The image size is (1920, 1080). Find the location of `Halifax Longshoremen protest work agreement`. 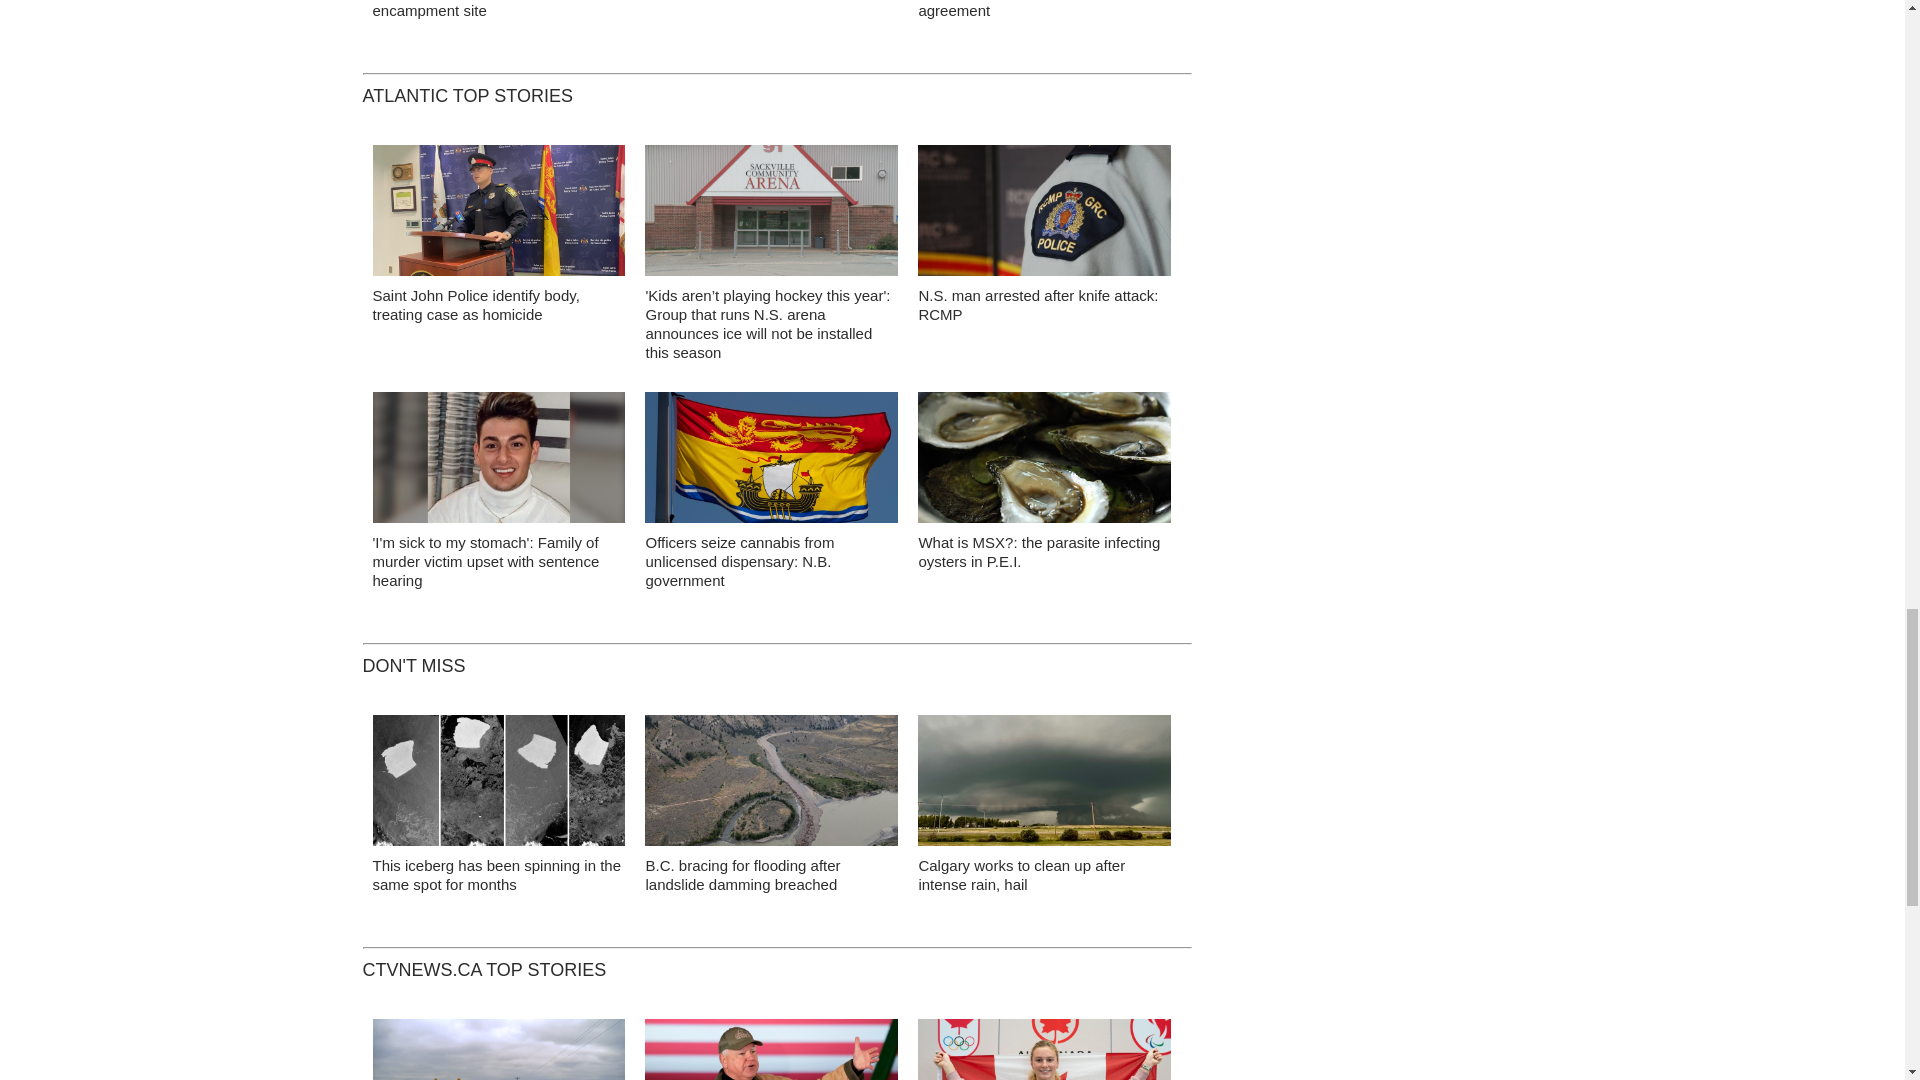

Halifax Longshoremen protest work agreement is located at coordinates (1035, 10).